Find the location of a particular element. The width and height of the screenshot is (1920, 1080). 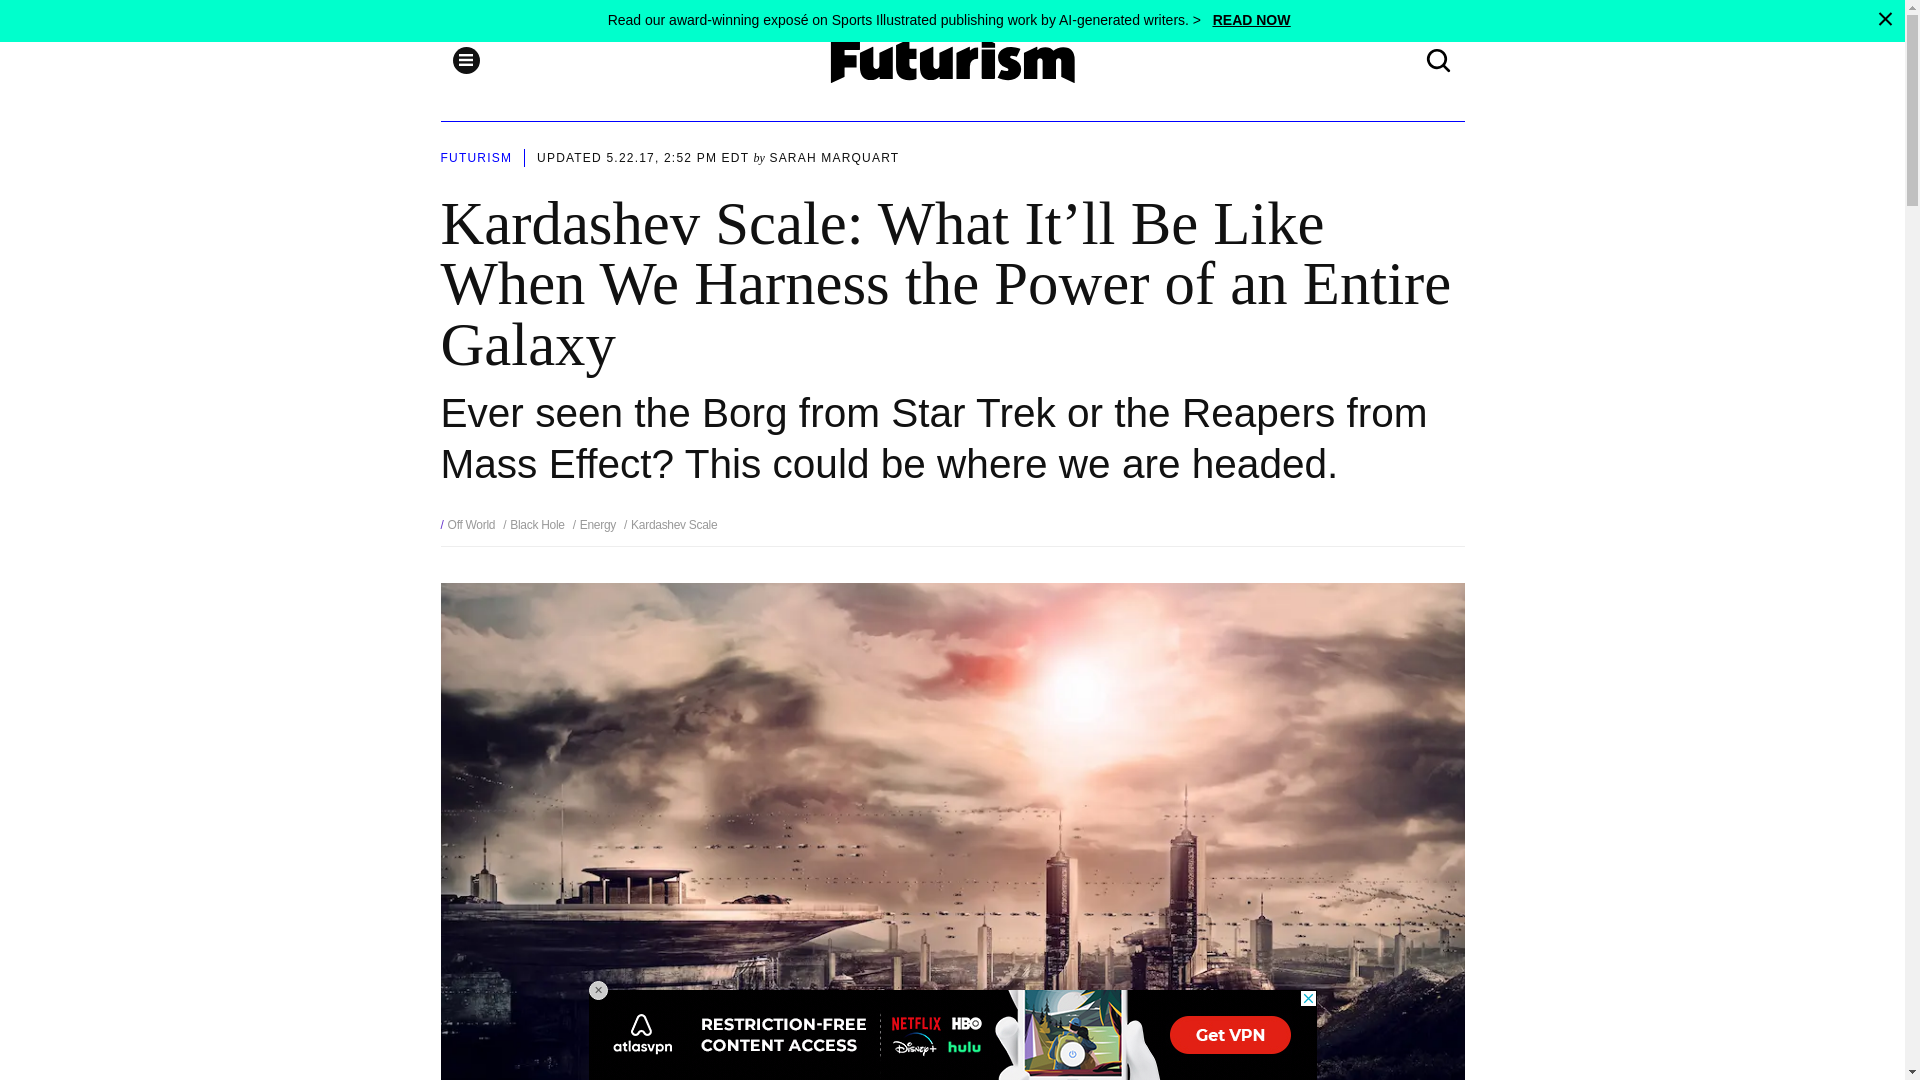

kardashev scale is located at coordinates (670, 525).